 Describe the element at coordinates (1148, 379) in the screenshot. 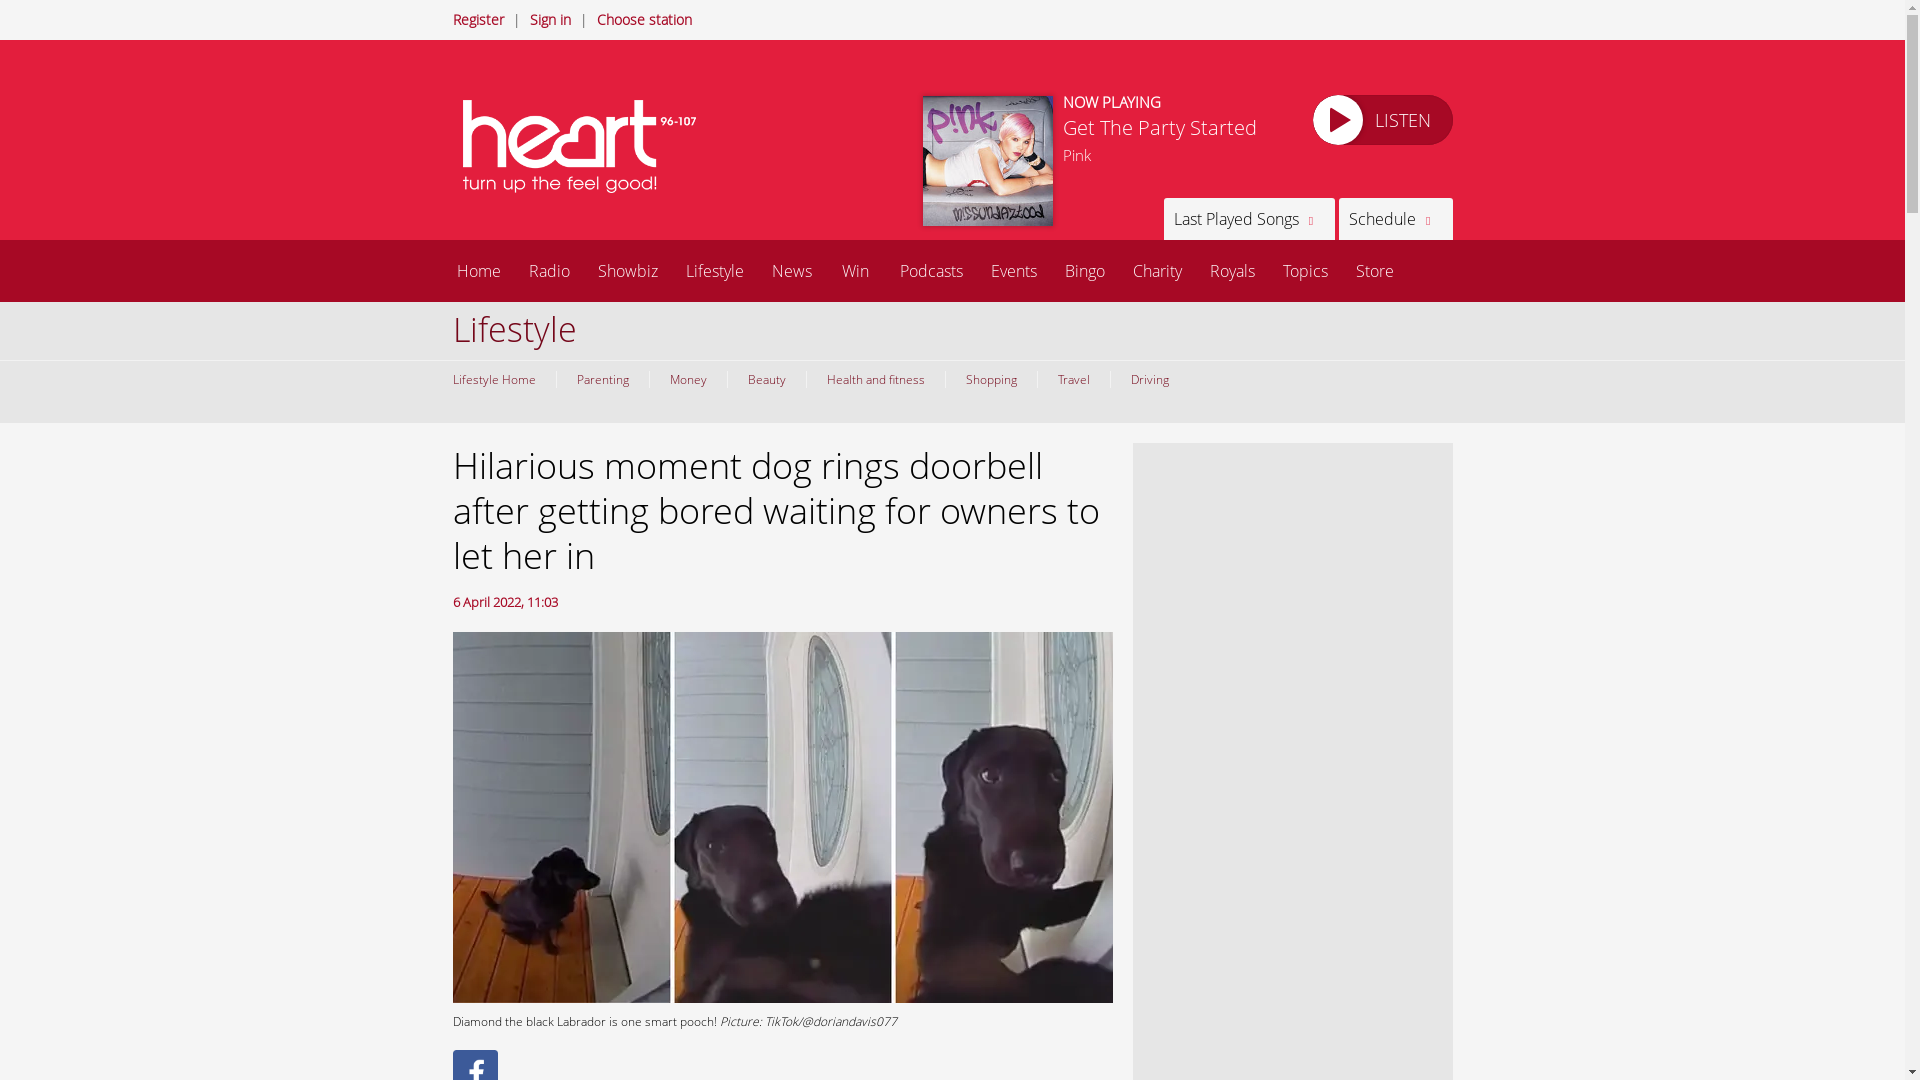

I see `Driving` at that location.